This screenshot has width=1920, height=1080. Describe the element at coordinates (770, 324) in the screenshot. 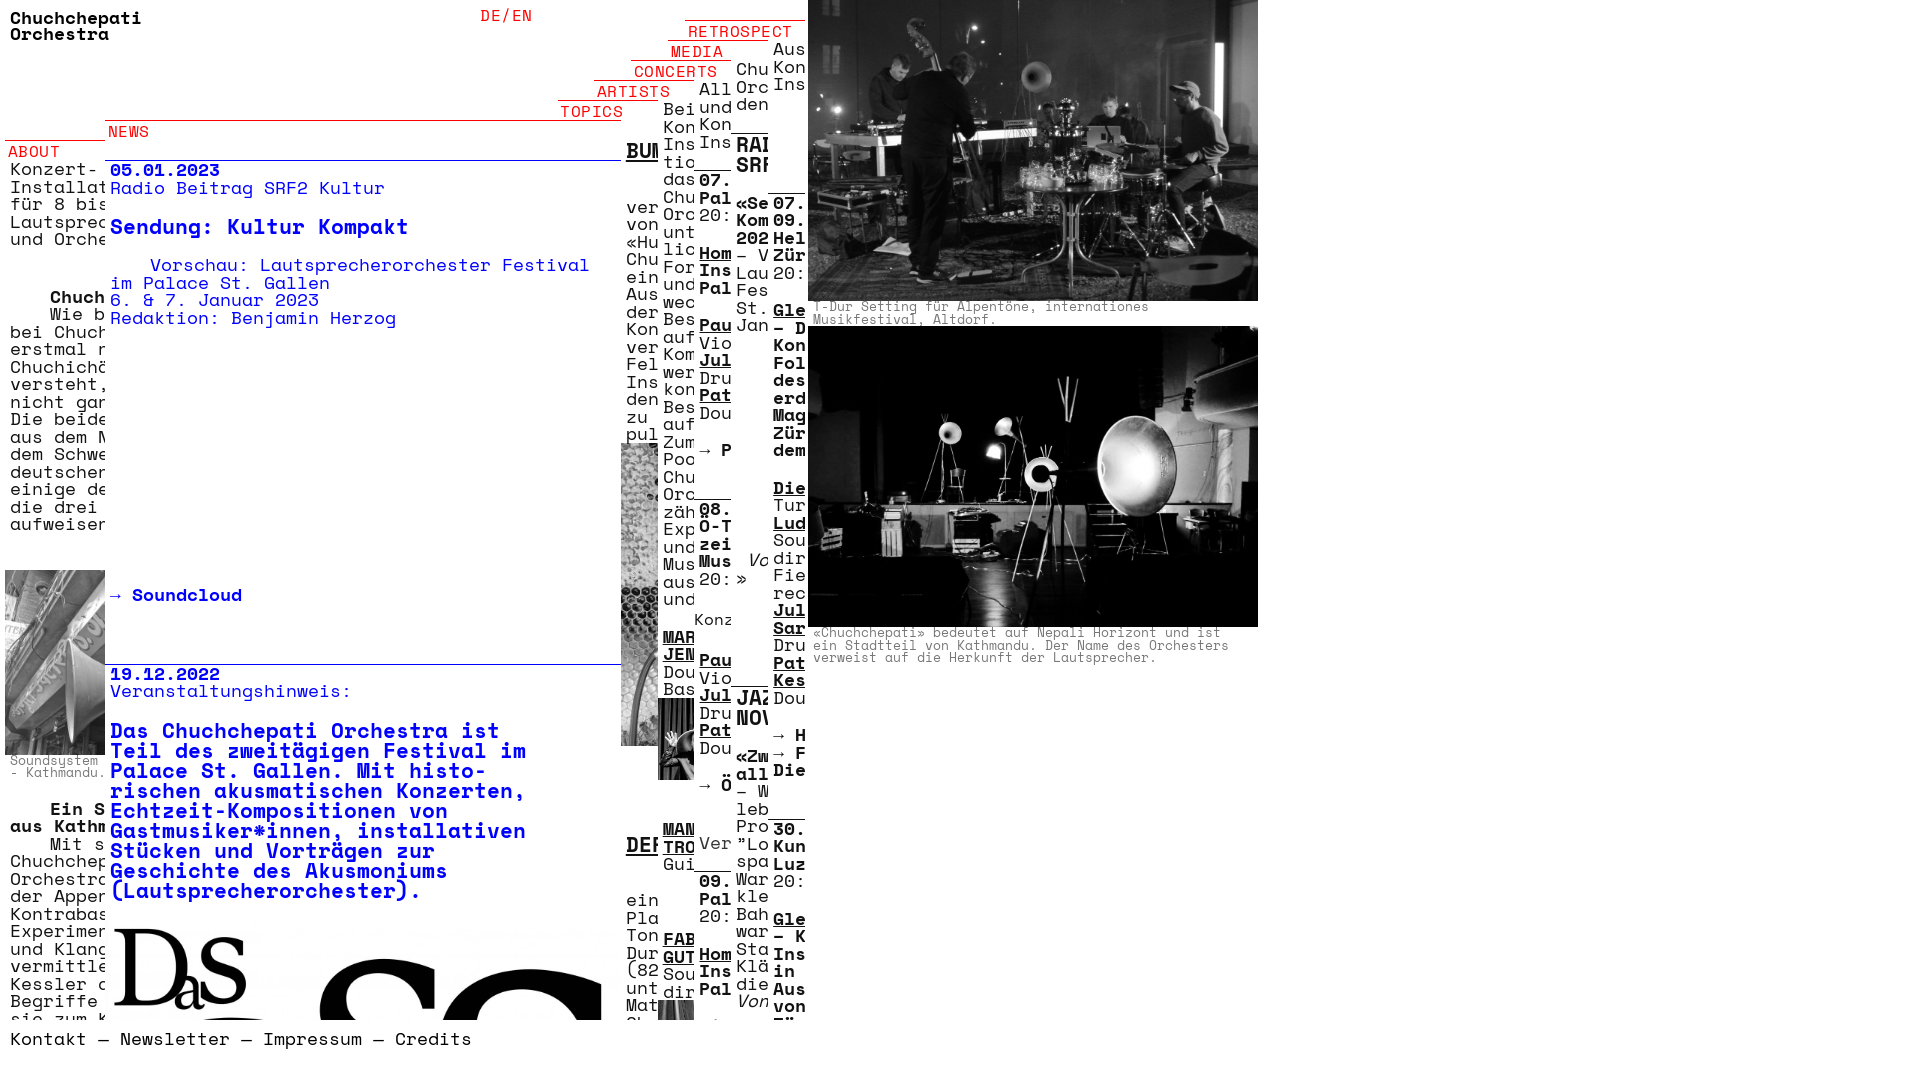

I see `Paula Sanchez` at that location.